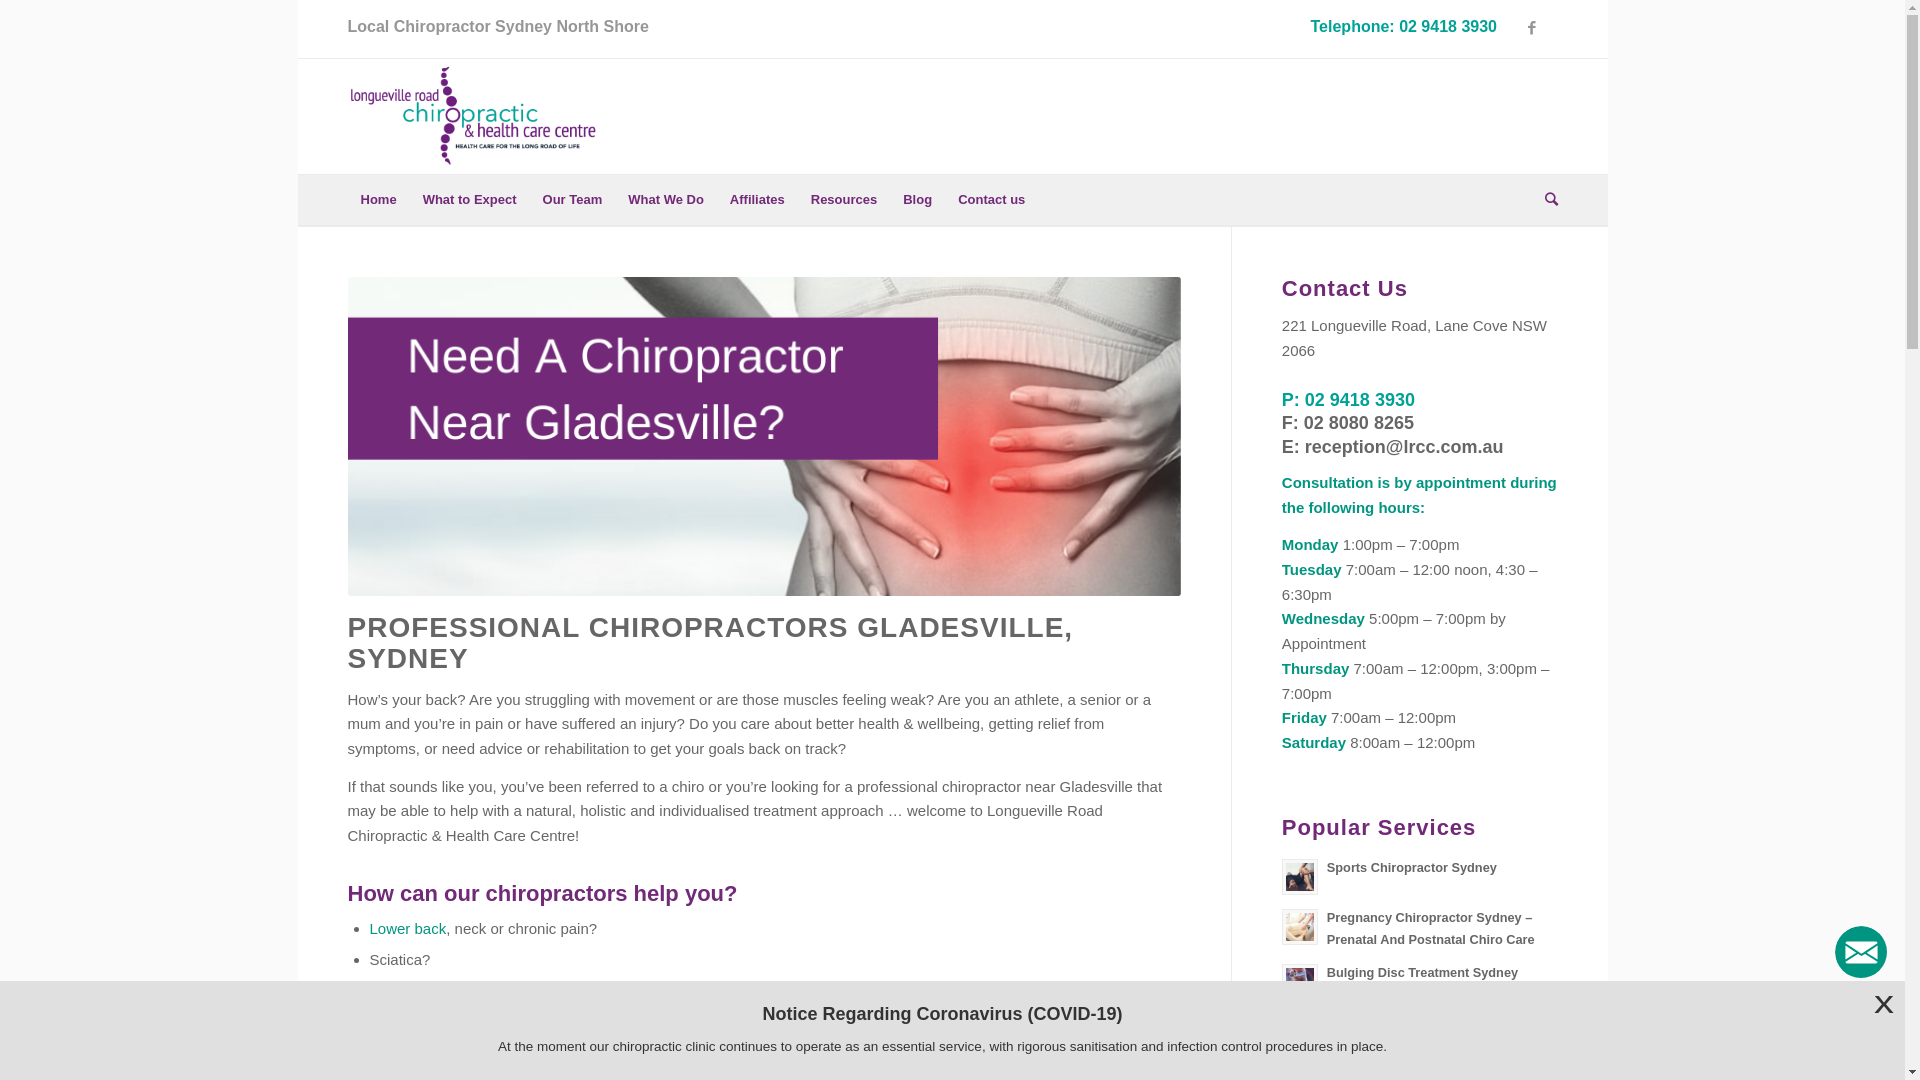 The image size is (1920, 1080). What do you see at coordinates (1884, 1008) in the screenshot?
I see `x` at bounding box center [1884, 1008].